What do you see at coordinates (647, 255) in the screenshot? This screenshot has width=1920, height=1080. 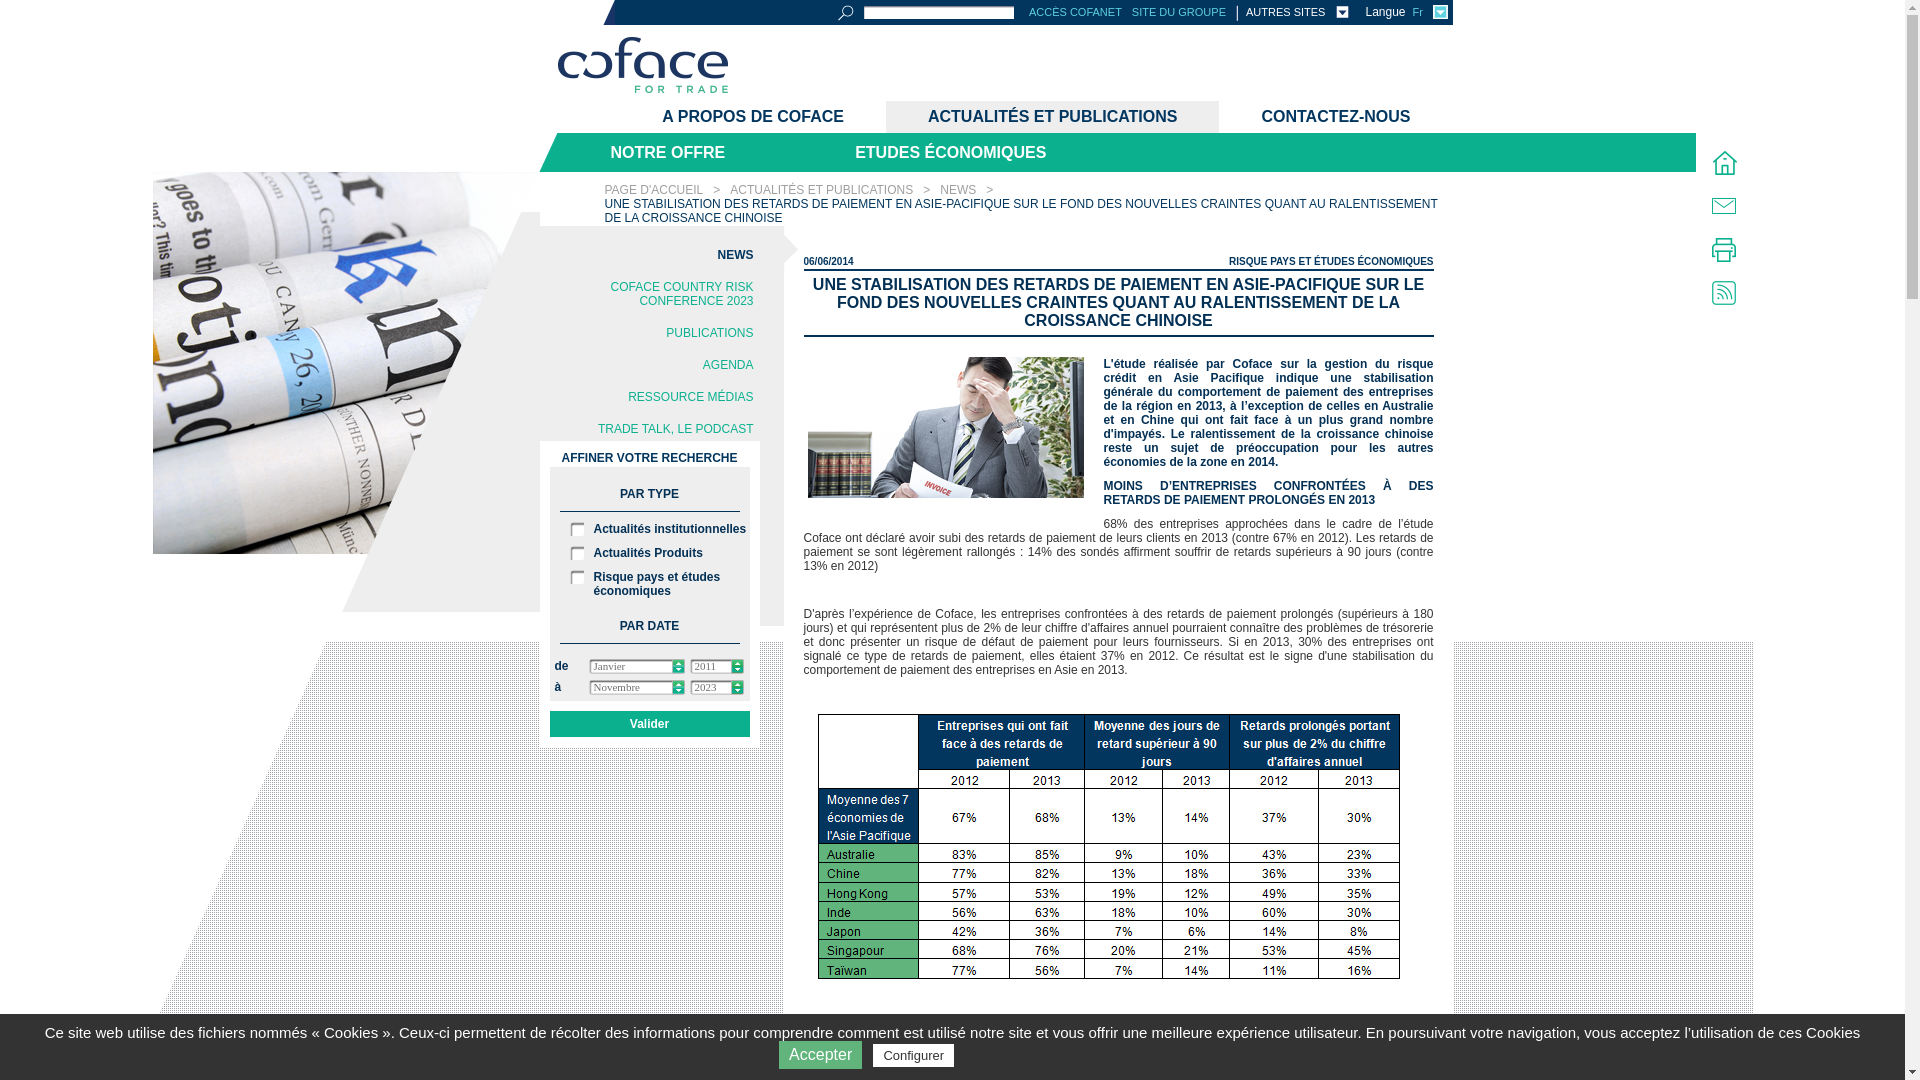 I see `NEWS` at bounding box center [647, 255].